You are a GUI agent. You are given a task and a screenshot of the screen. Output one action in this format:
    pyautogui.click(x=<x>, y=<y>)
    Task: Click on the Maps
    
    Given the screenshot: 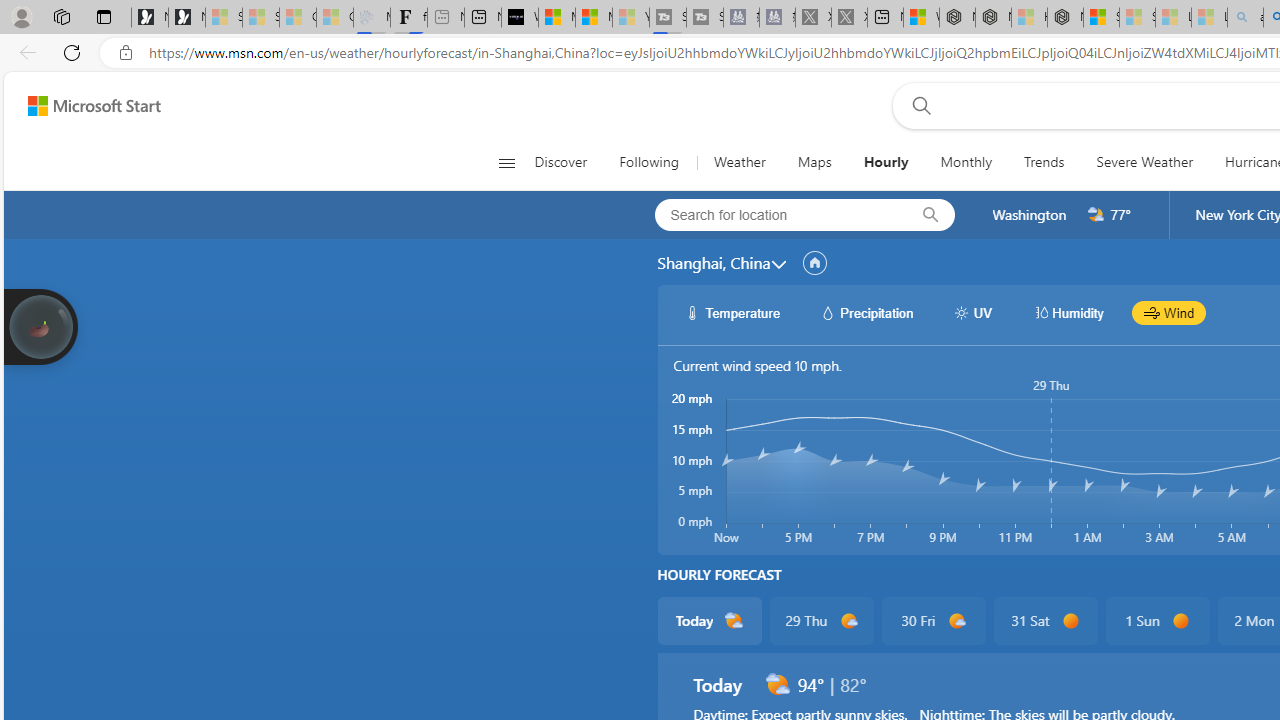 What is the action you would take?
    pyautogui.click(x=814, y=162)
    